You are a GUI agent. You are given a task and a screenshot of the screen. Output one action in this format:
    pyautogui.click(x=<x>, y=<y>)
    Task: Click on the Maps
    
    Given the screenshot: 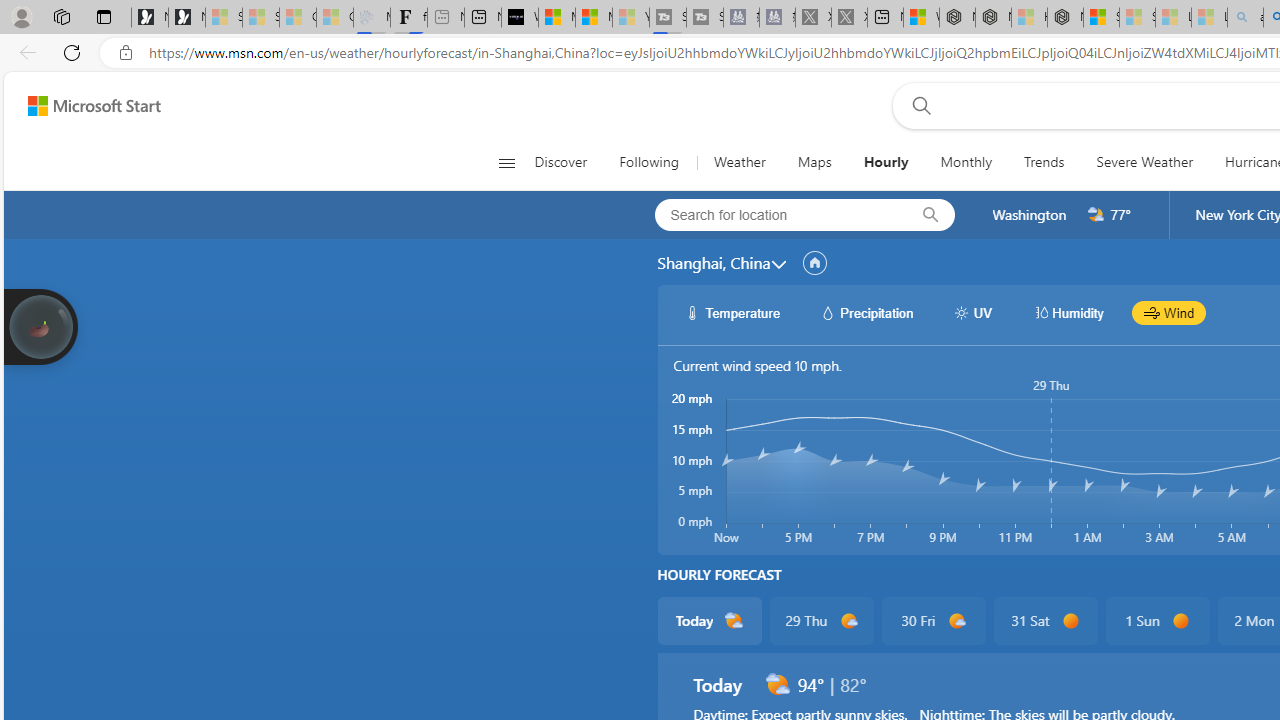 What is the action you would take?
    pyautogui.click(x=814, y=162)
    